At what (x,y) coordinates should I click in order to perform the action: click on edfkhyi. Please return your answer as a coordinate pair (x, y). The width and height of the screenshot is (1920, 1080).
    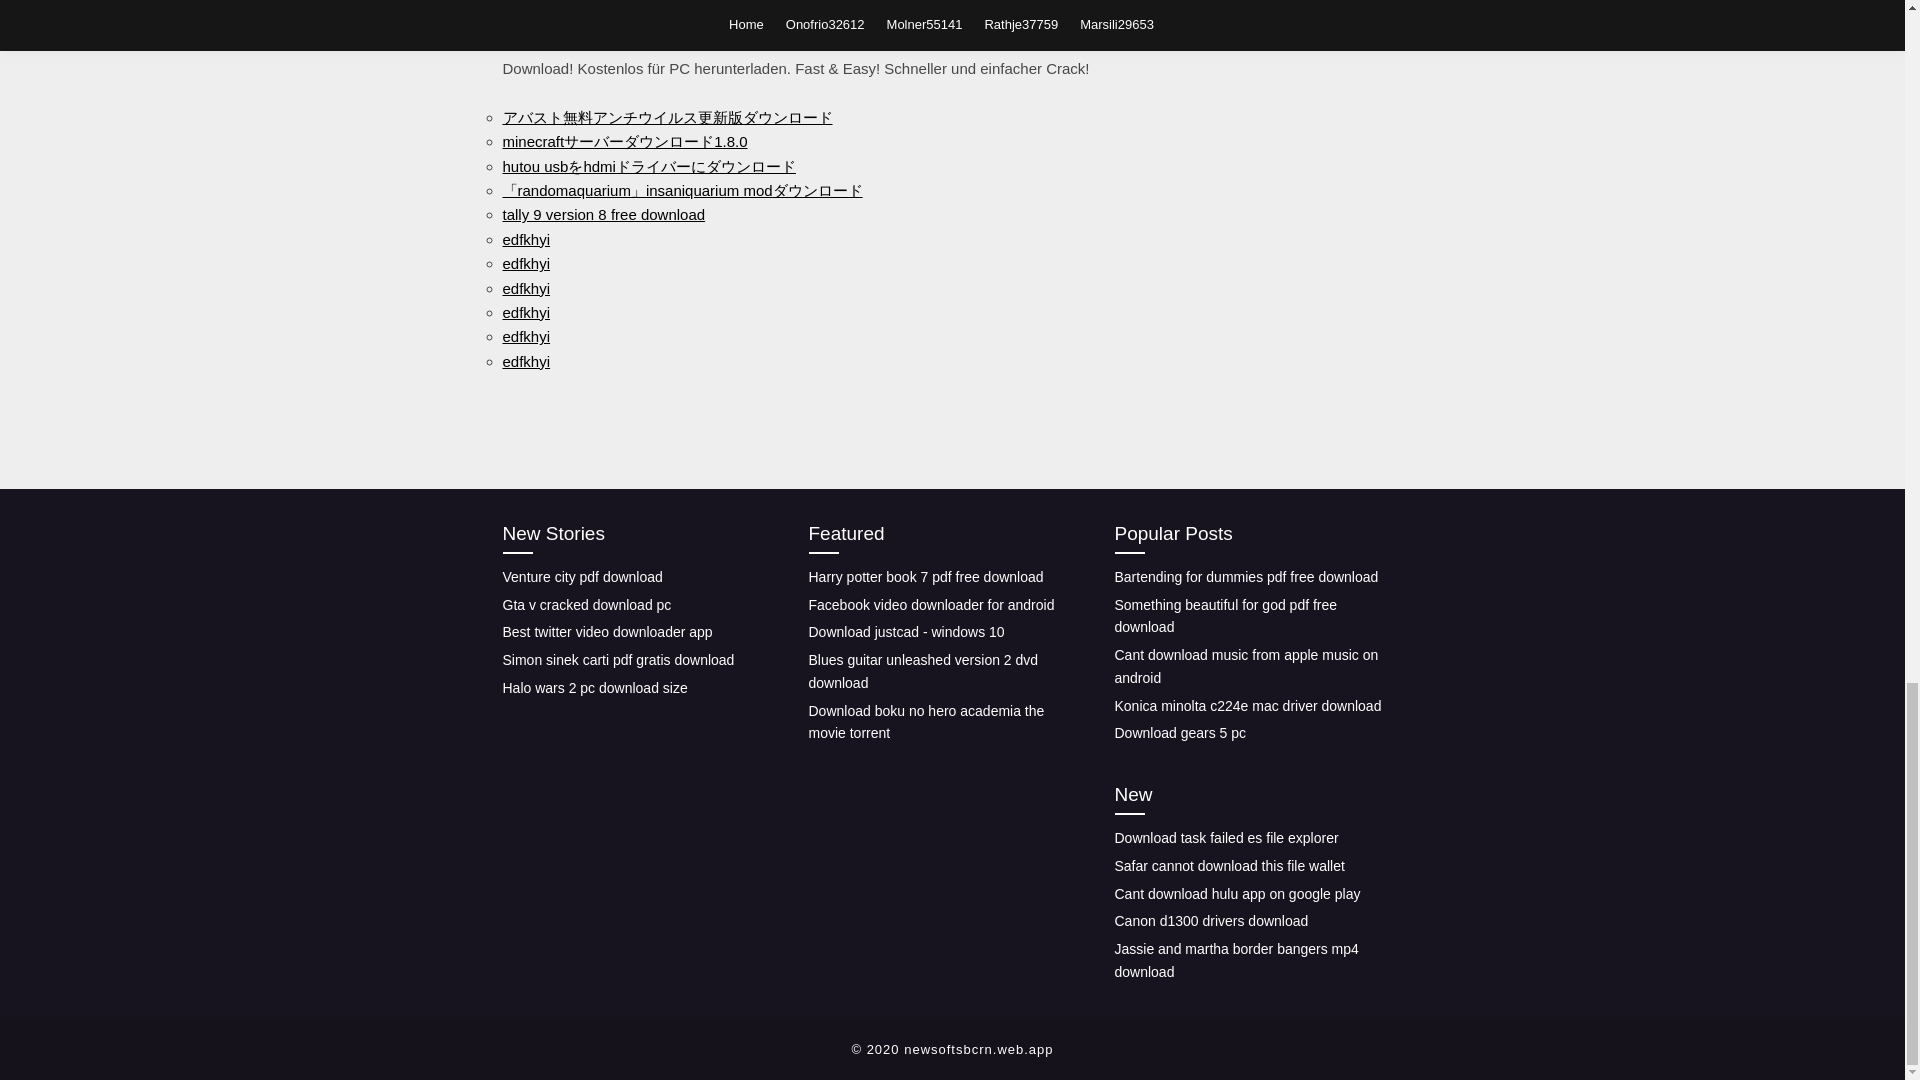
    Looking at the image, I should click on (525, 240).